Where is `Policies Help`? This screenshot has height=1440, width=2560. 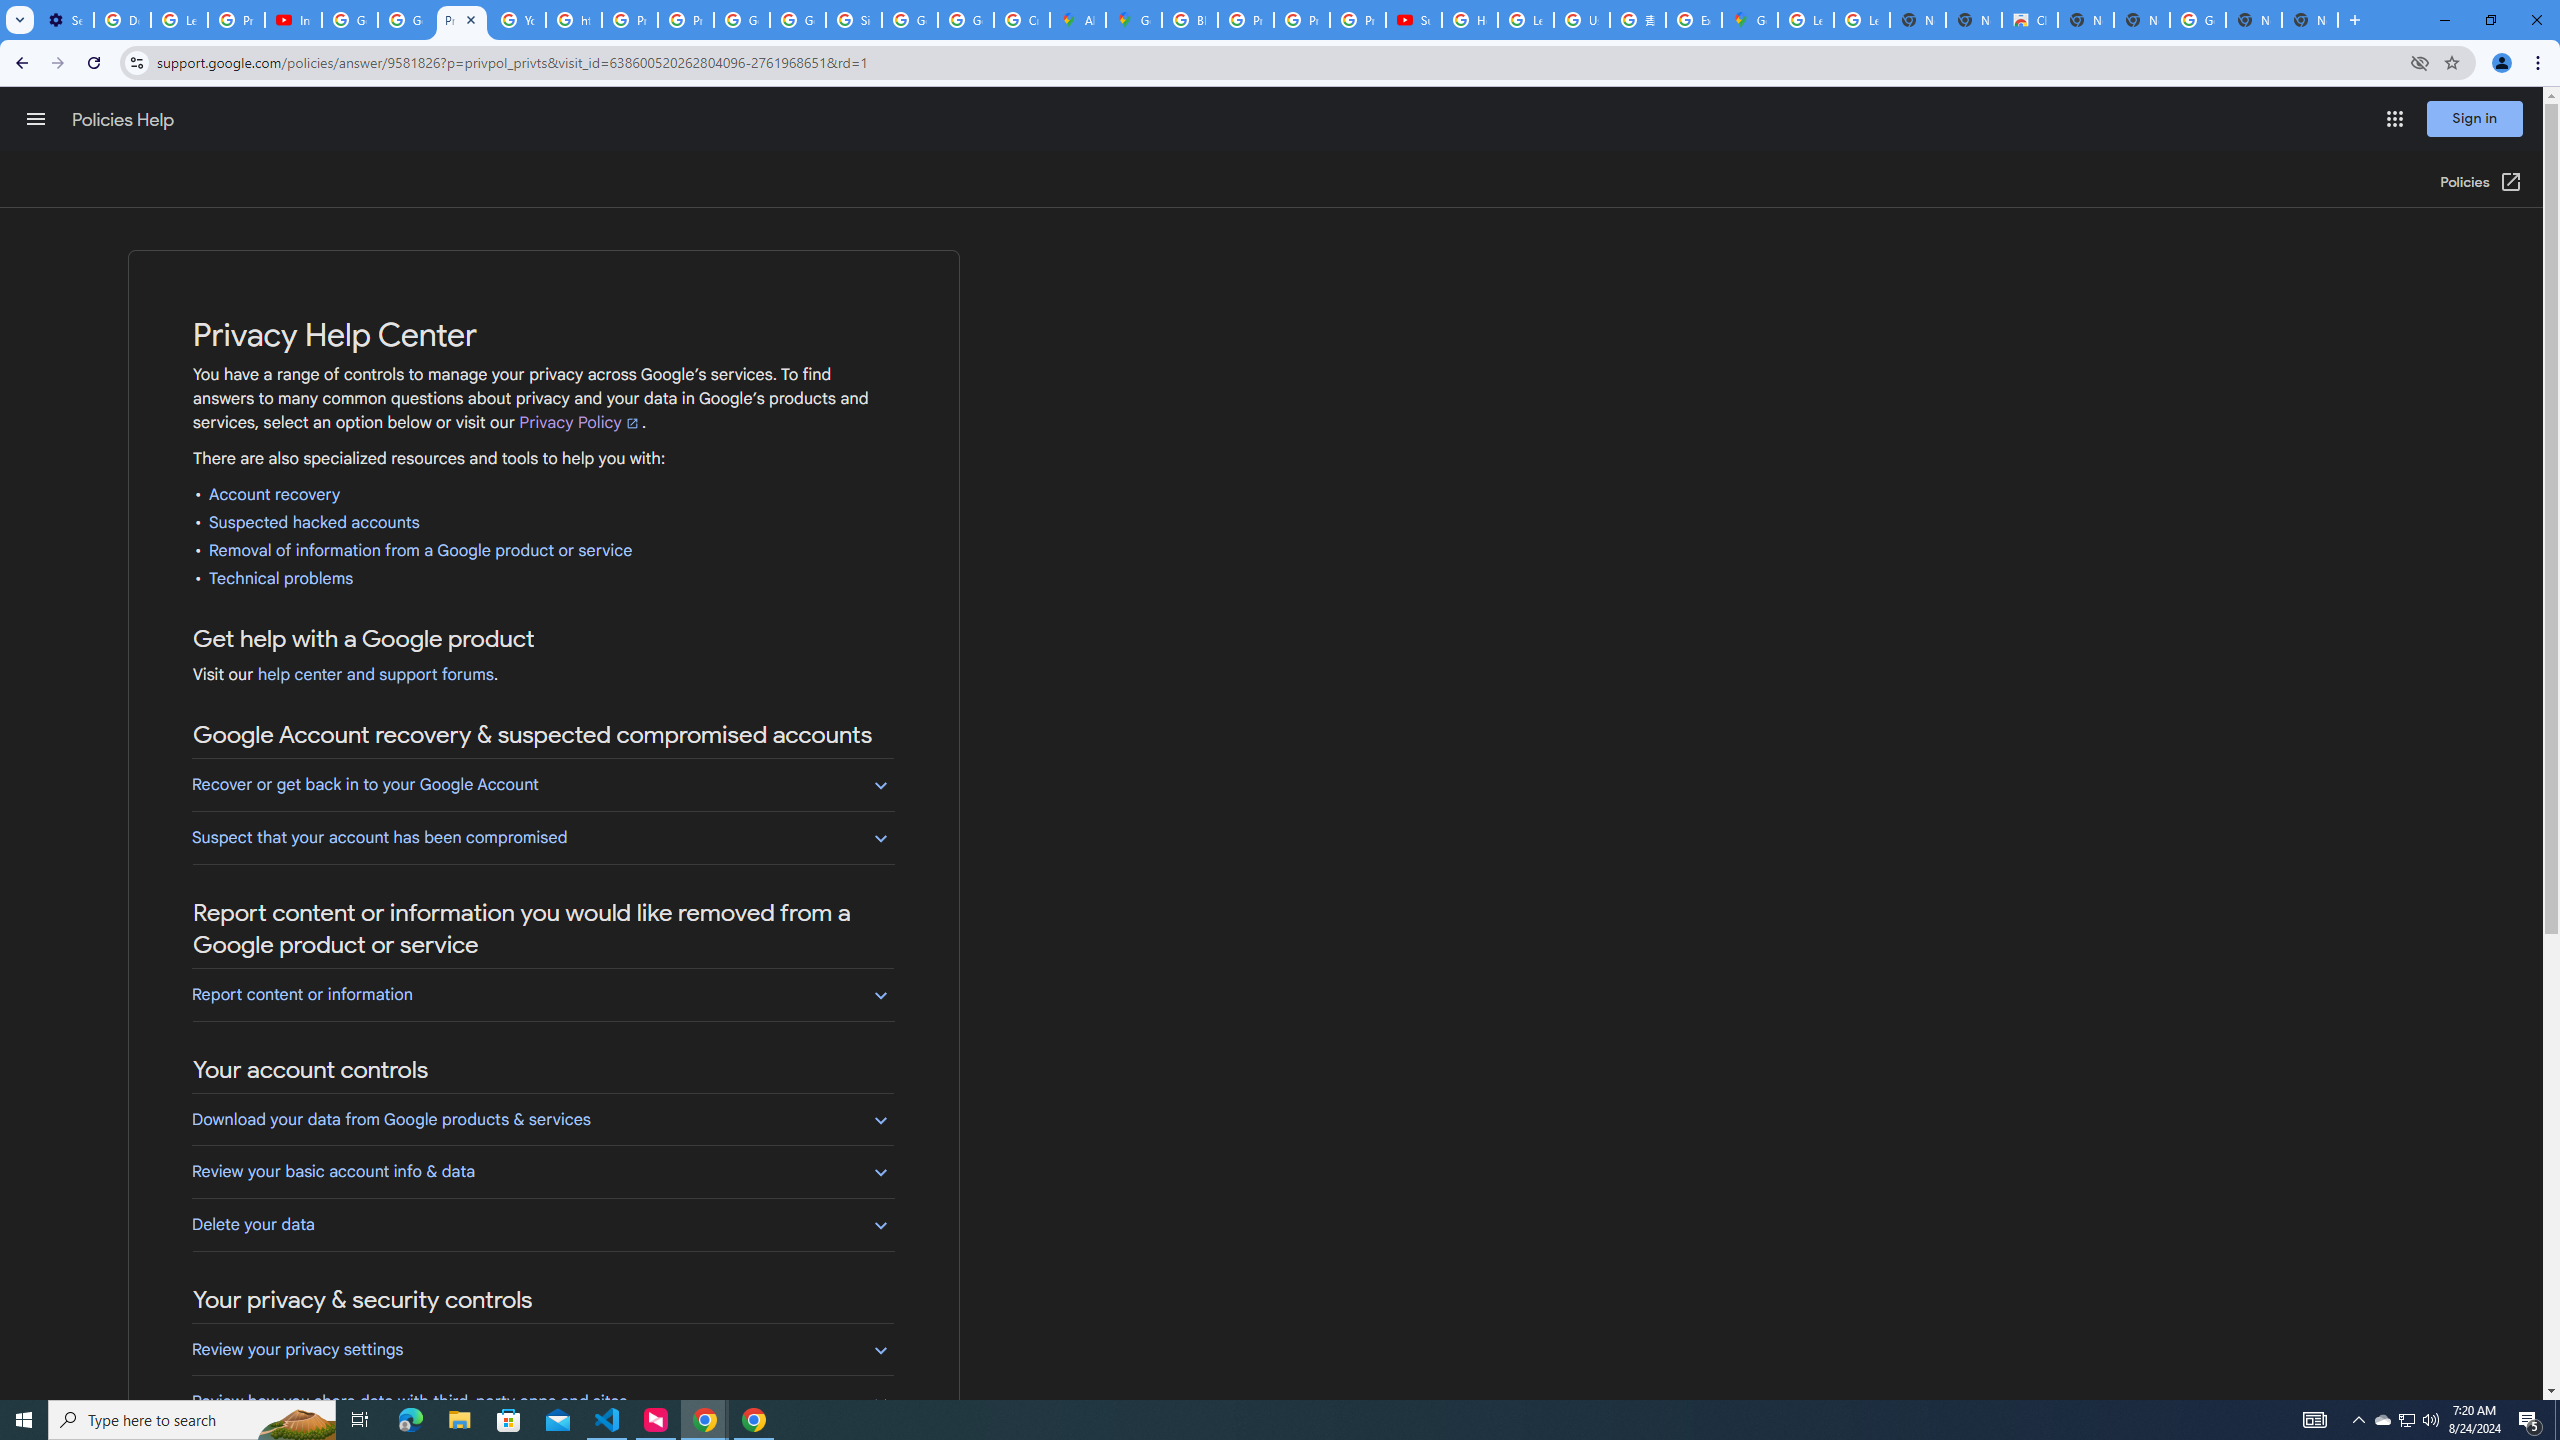
Policies Help is located at coordinates (125, 120).